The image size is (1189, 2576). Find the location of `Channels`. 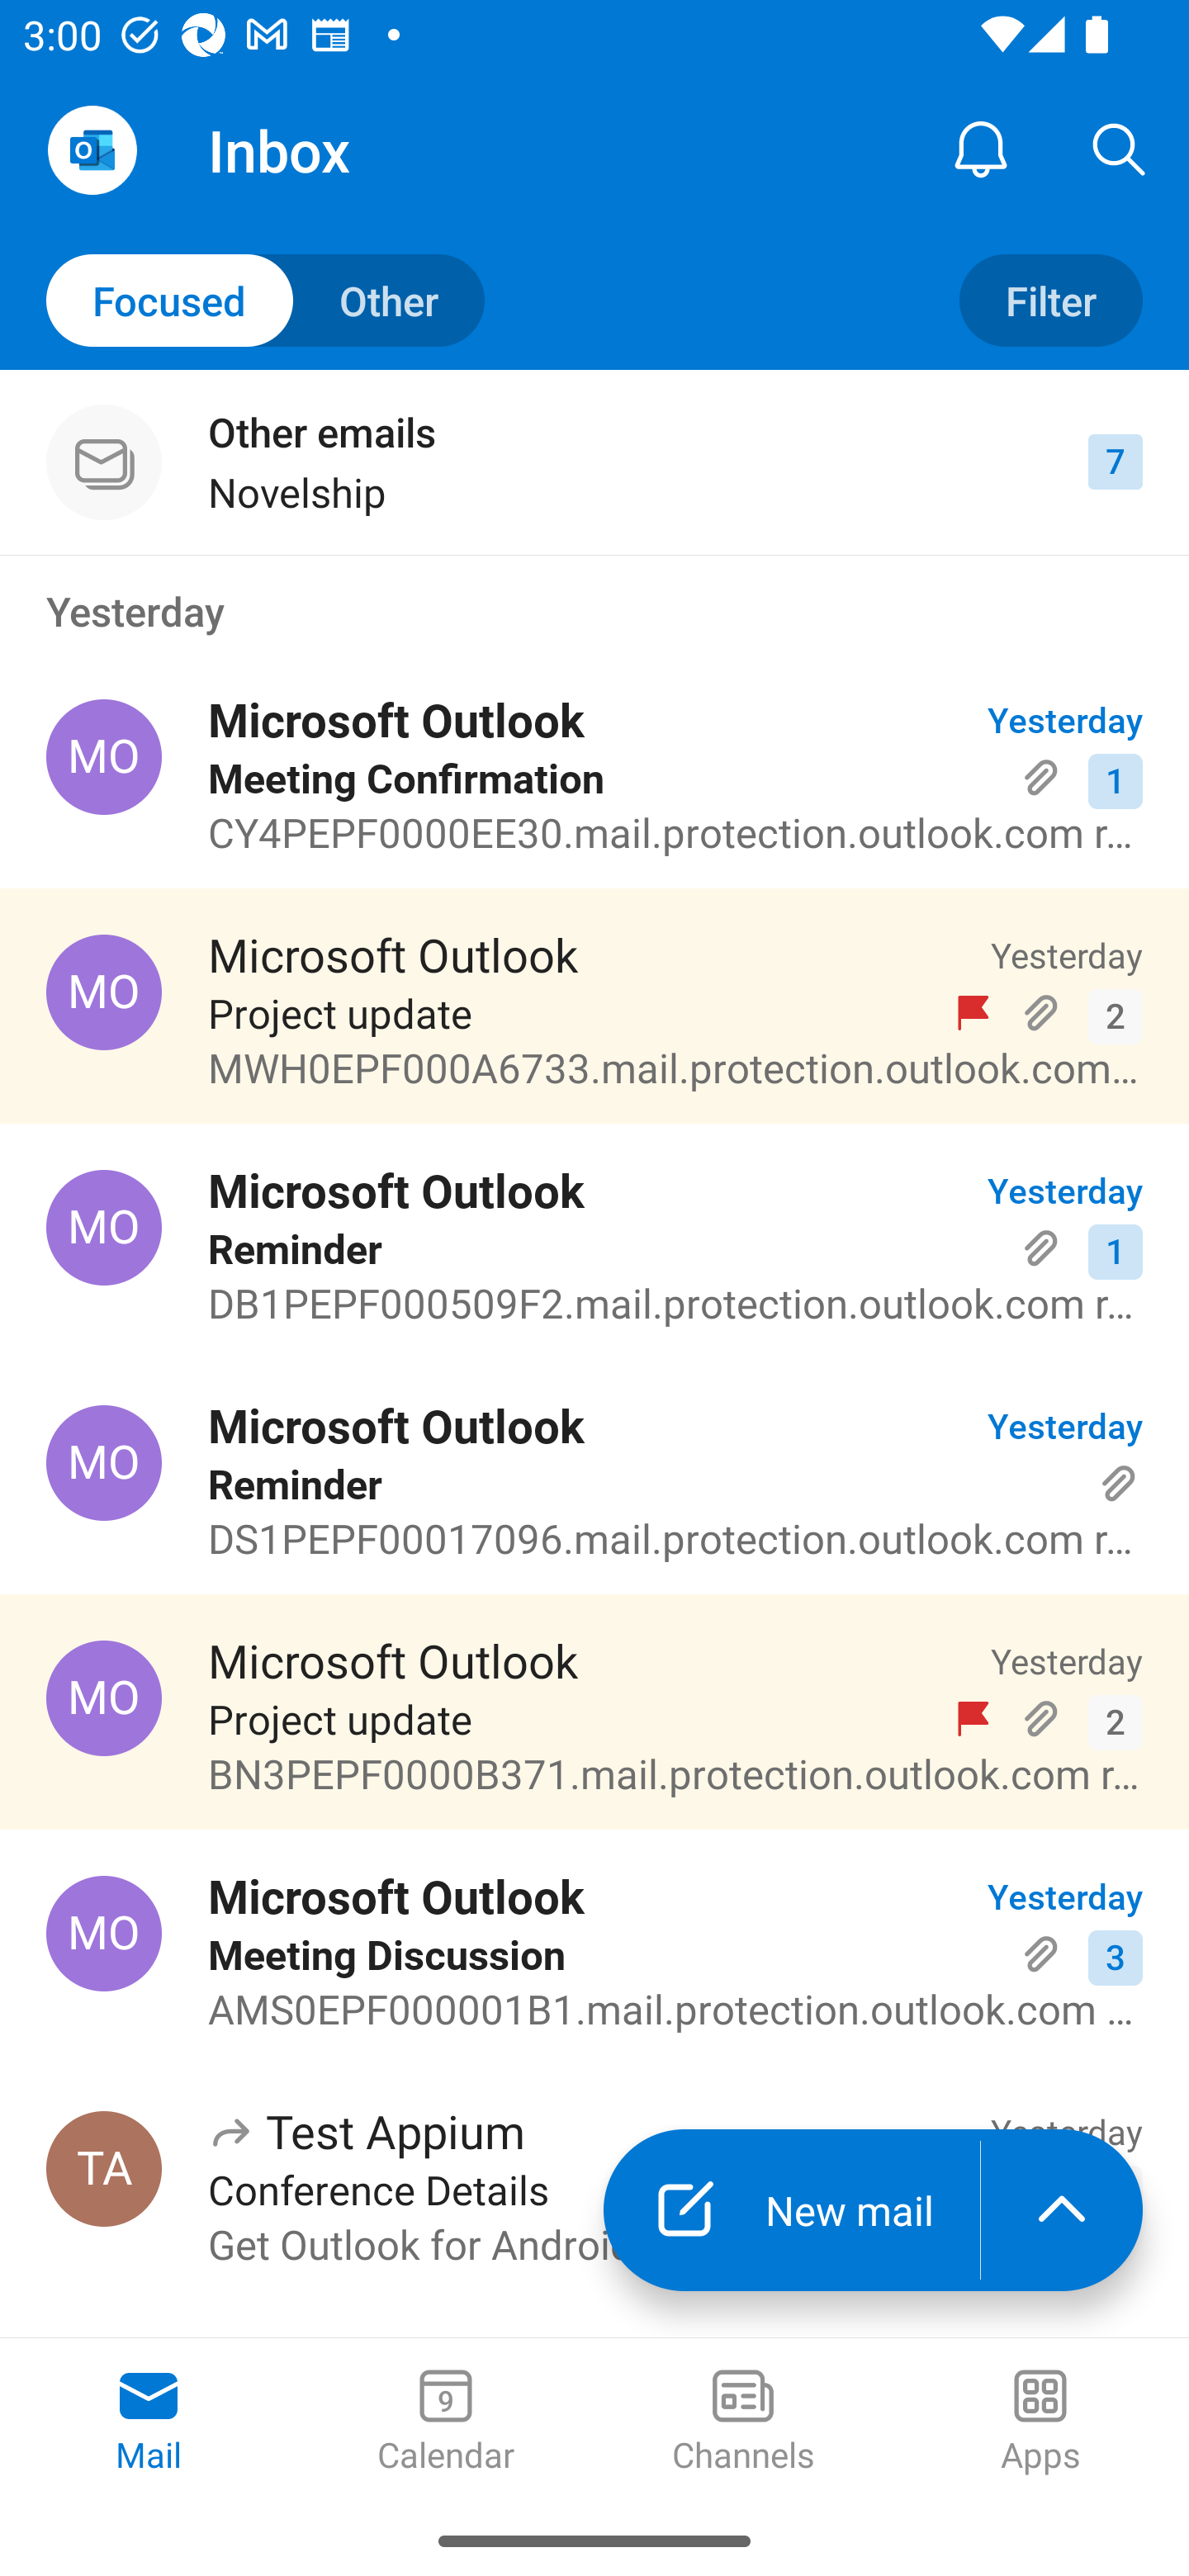

Channels is located at coordinates (743, 2422).